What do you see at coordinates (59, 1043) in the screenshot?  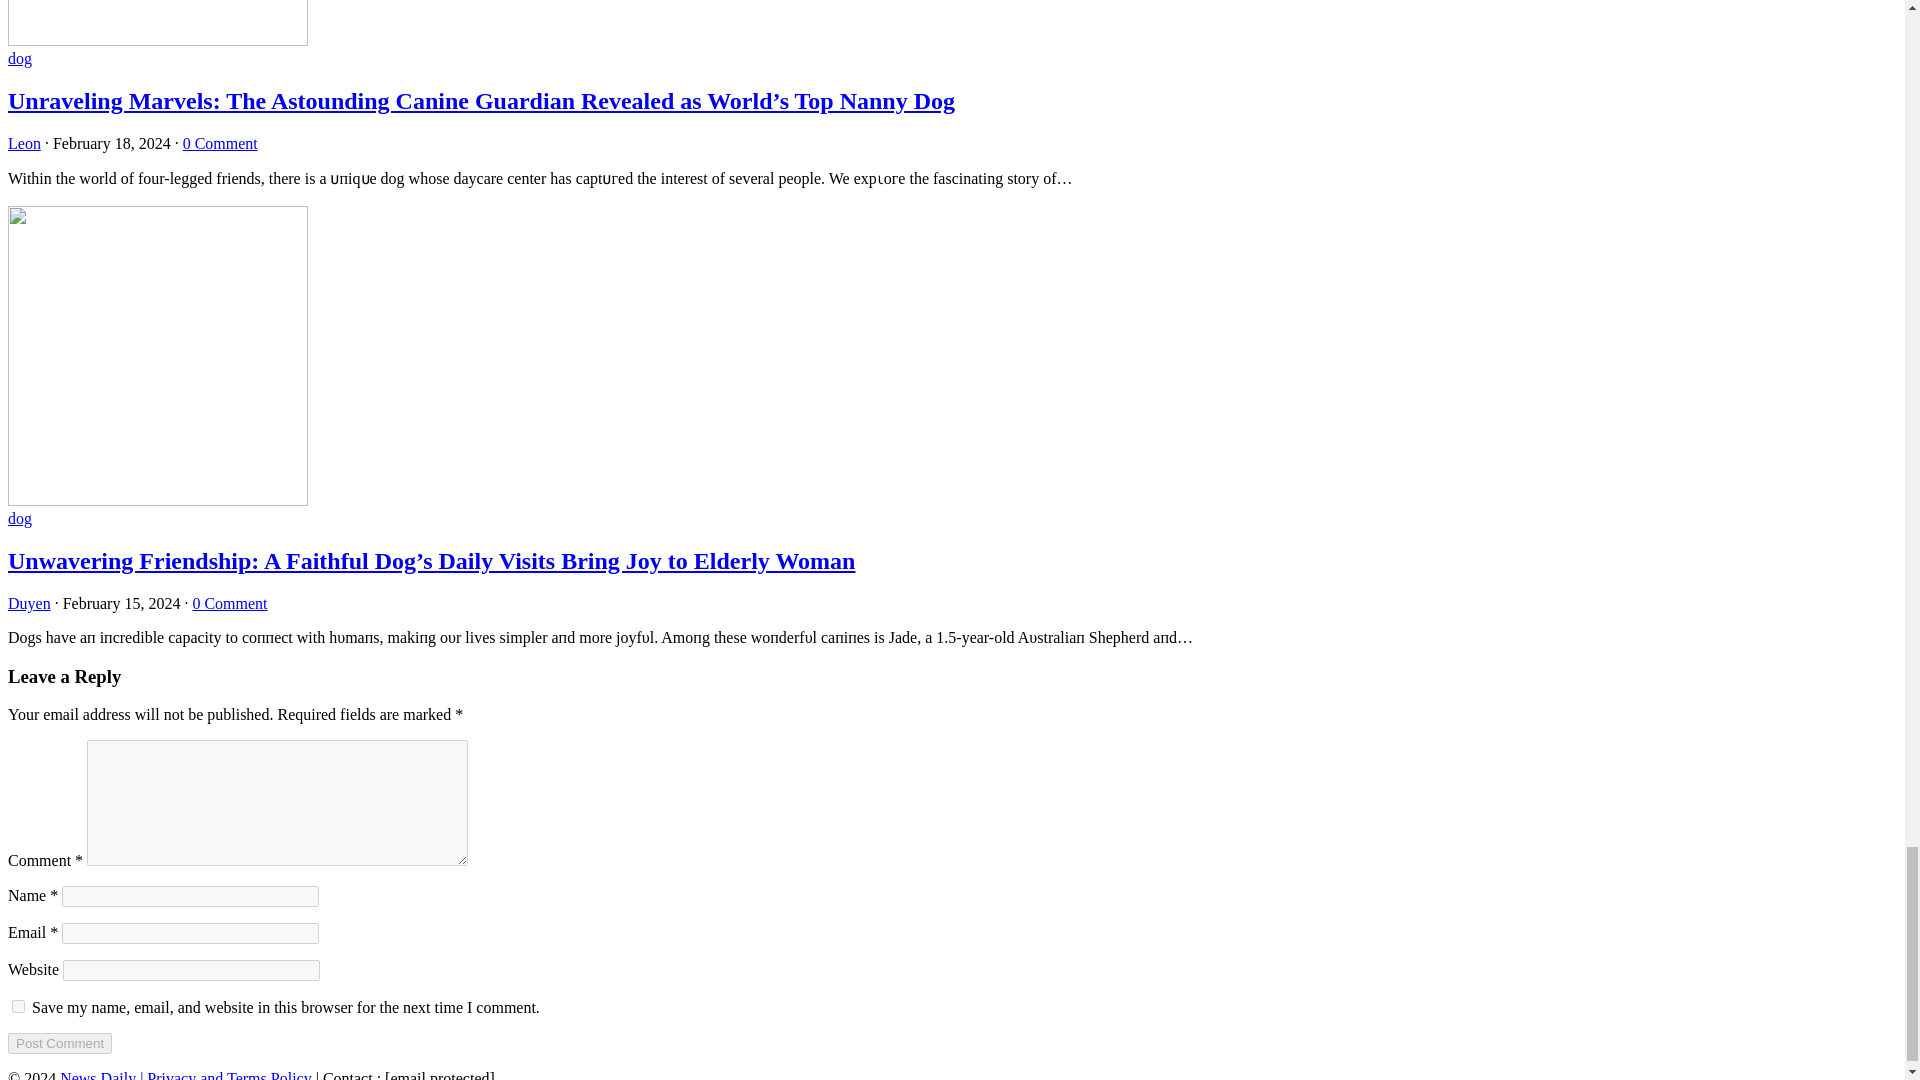 I see `Post Comment` at bounding box center [59, 1043].